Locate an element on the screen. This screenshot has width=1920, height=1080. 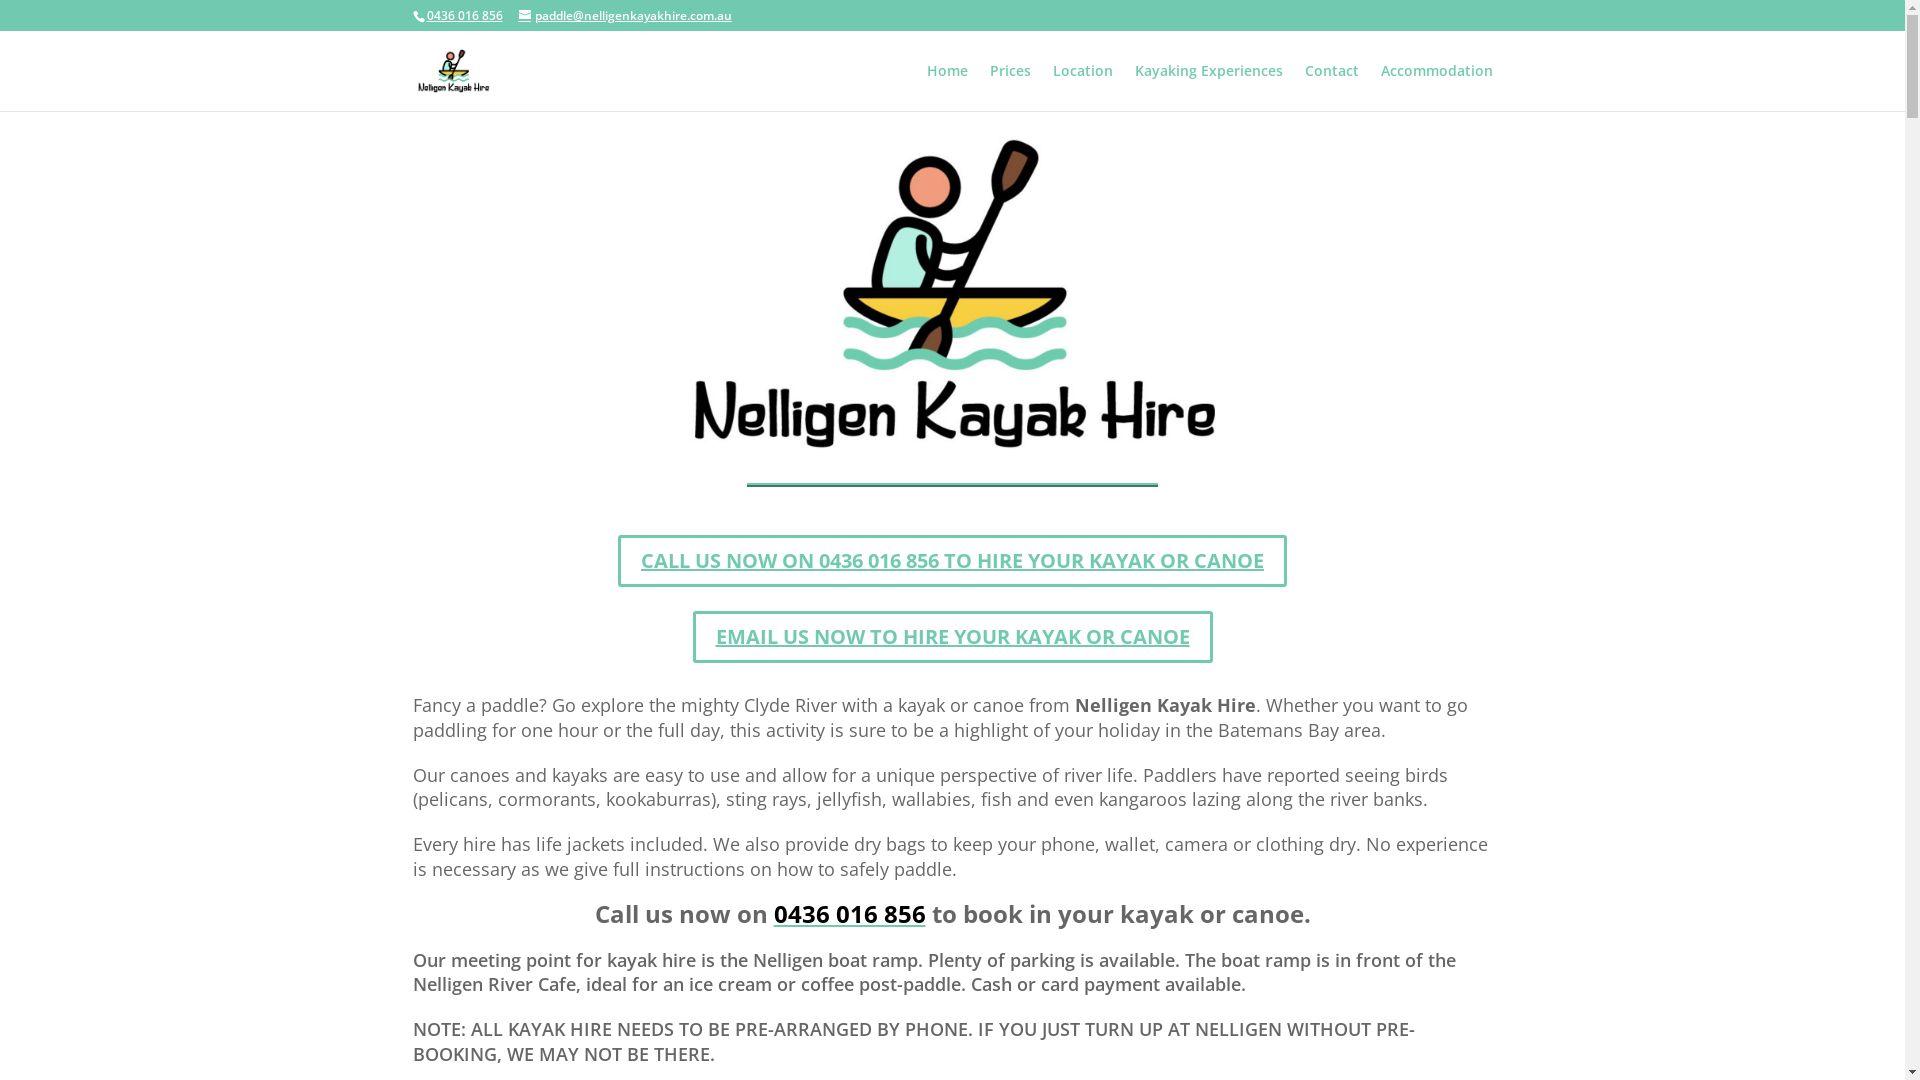
0436 016 856 is located at coordinates (464, 16).